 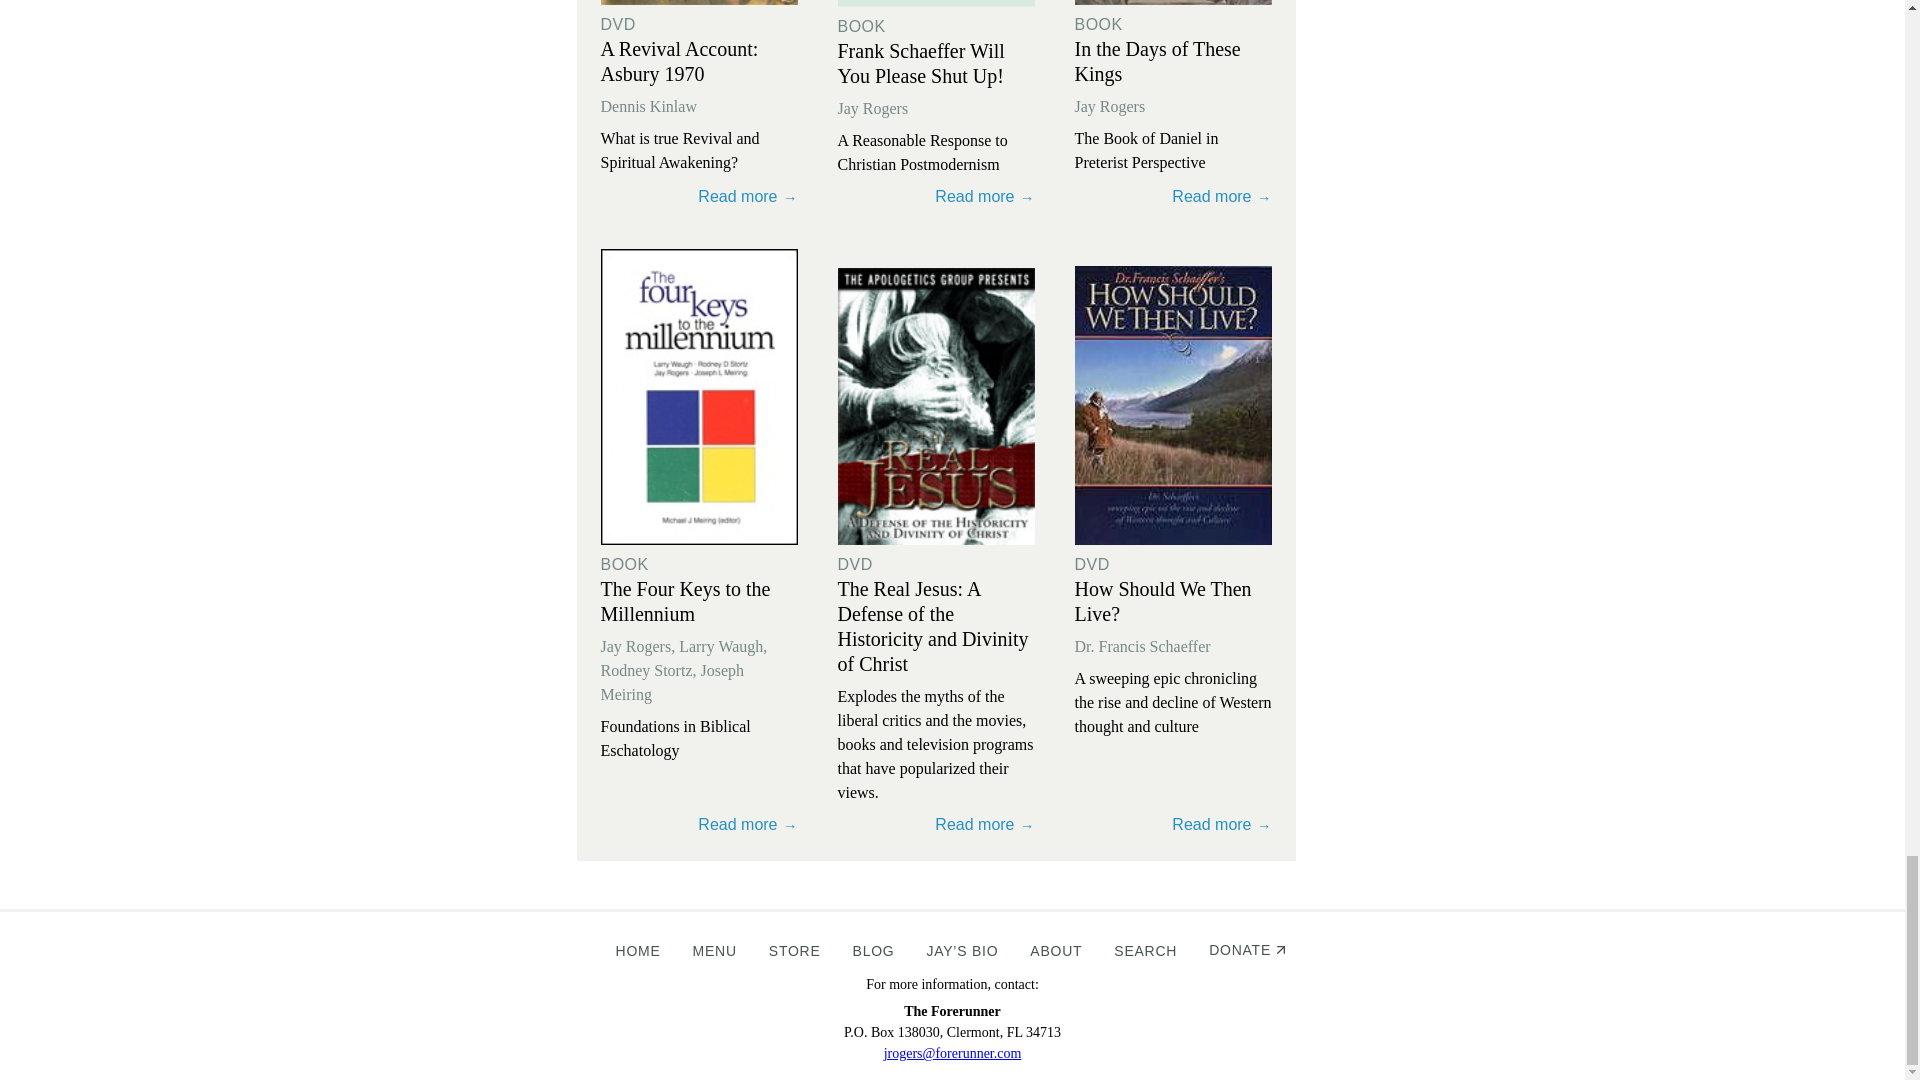 I want to click on Read more, so click(x=1172, y=3).